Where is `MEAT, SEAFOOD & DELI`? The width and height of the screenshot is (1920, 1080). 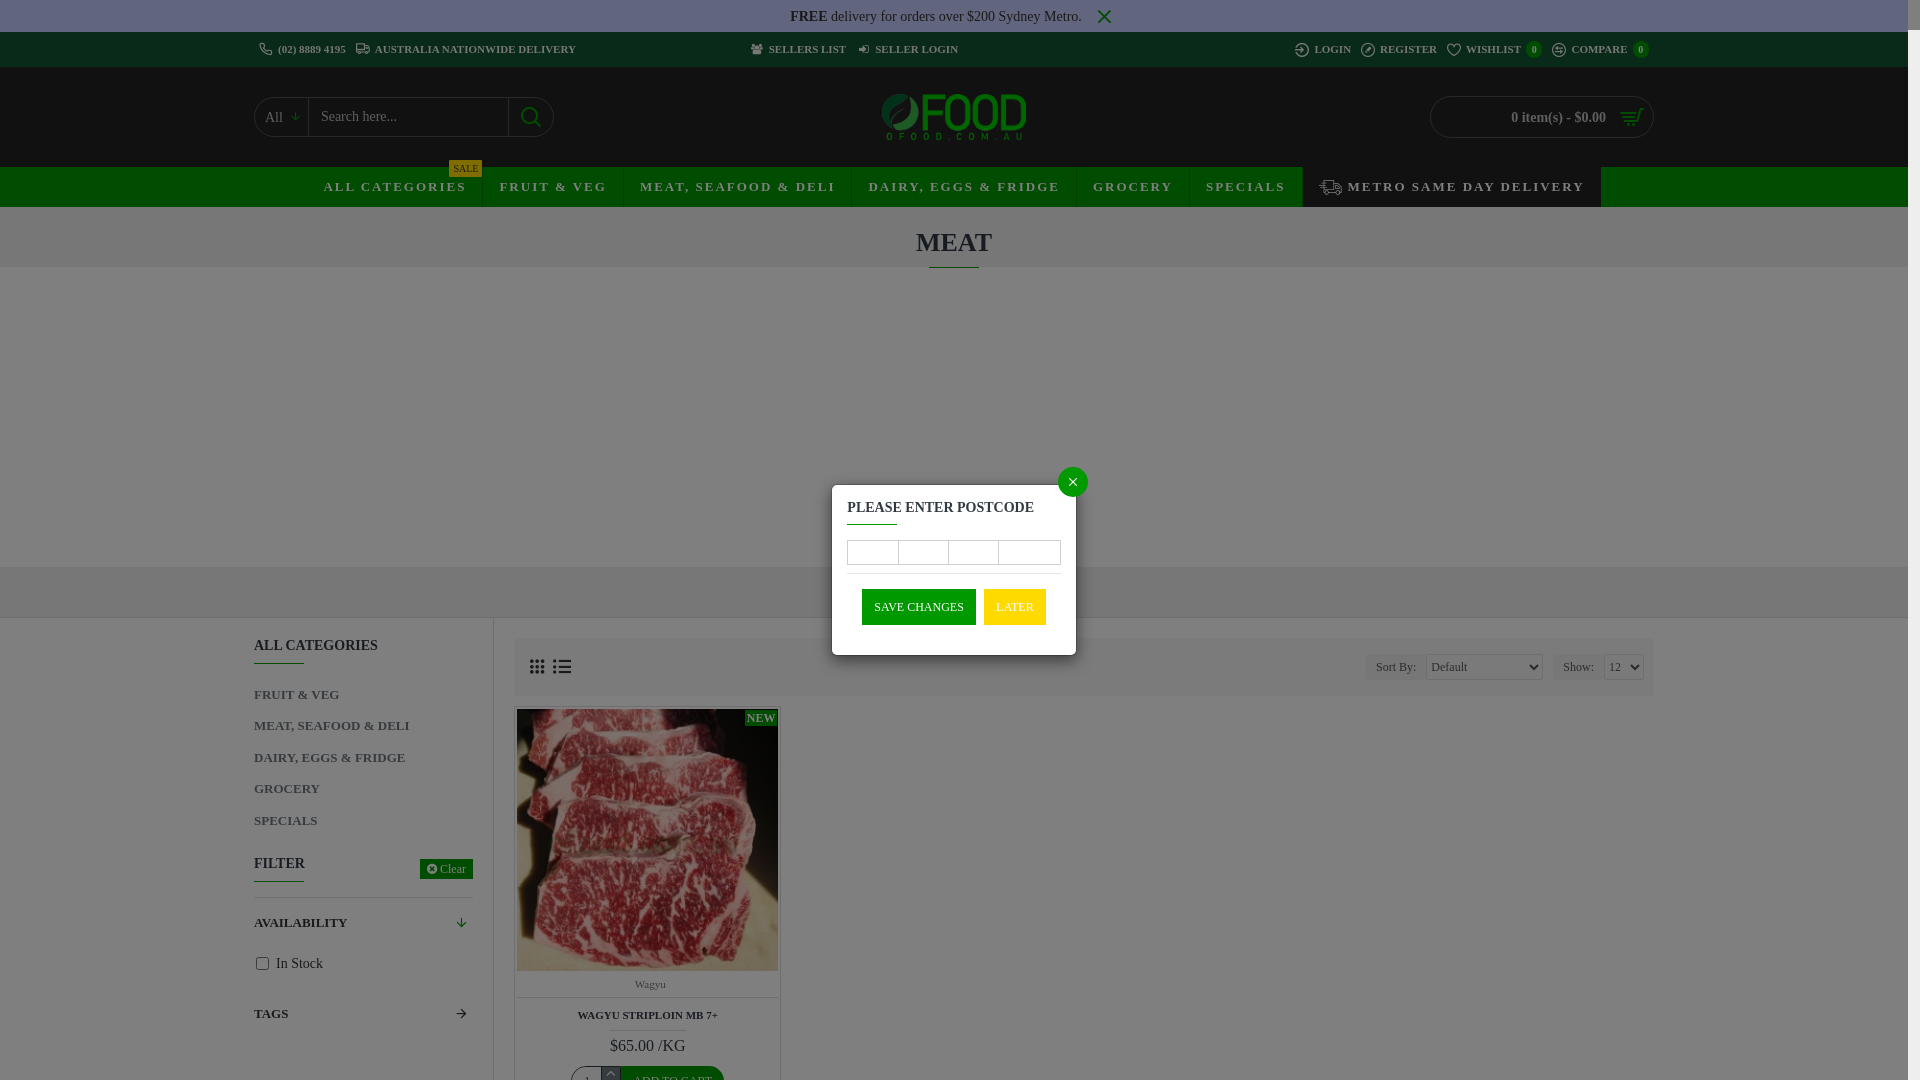 MEAT, SEAFOOD & DELI is located at coordinates (738, 187).